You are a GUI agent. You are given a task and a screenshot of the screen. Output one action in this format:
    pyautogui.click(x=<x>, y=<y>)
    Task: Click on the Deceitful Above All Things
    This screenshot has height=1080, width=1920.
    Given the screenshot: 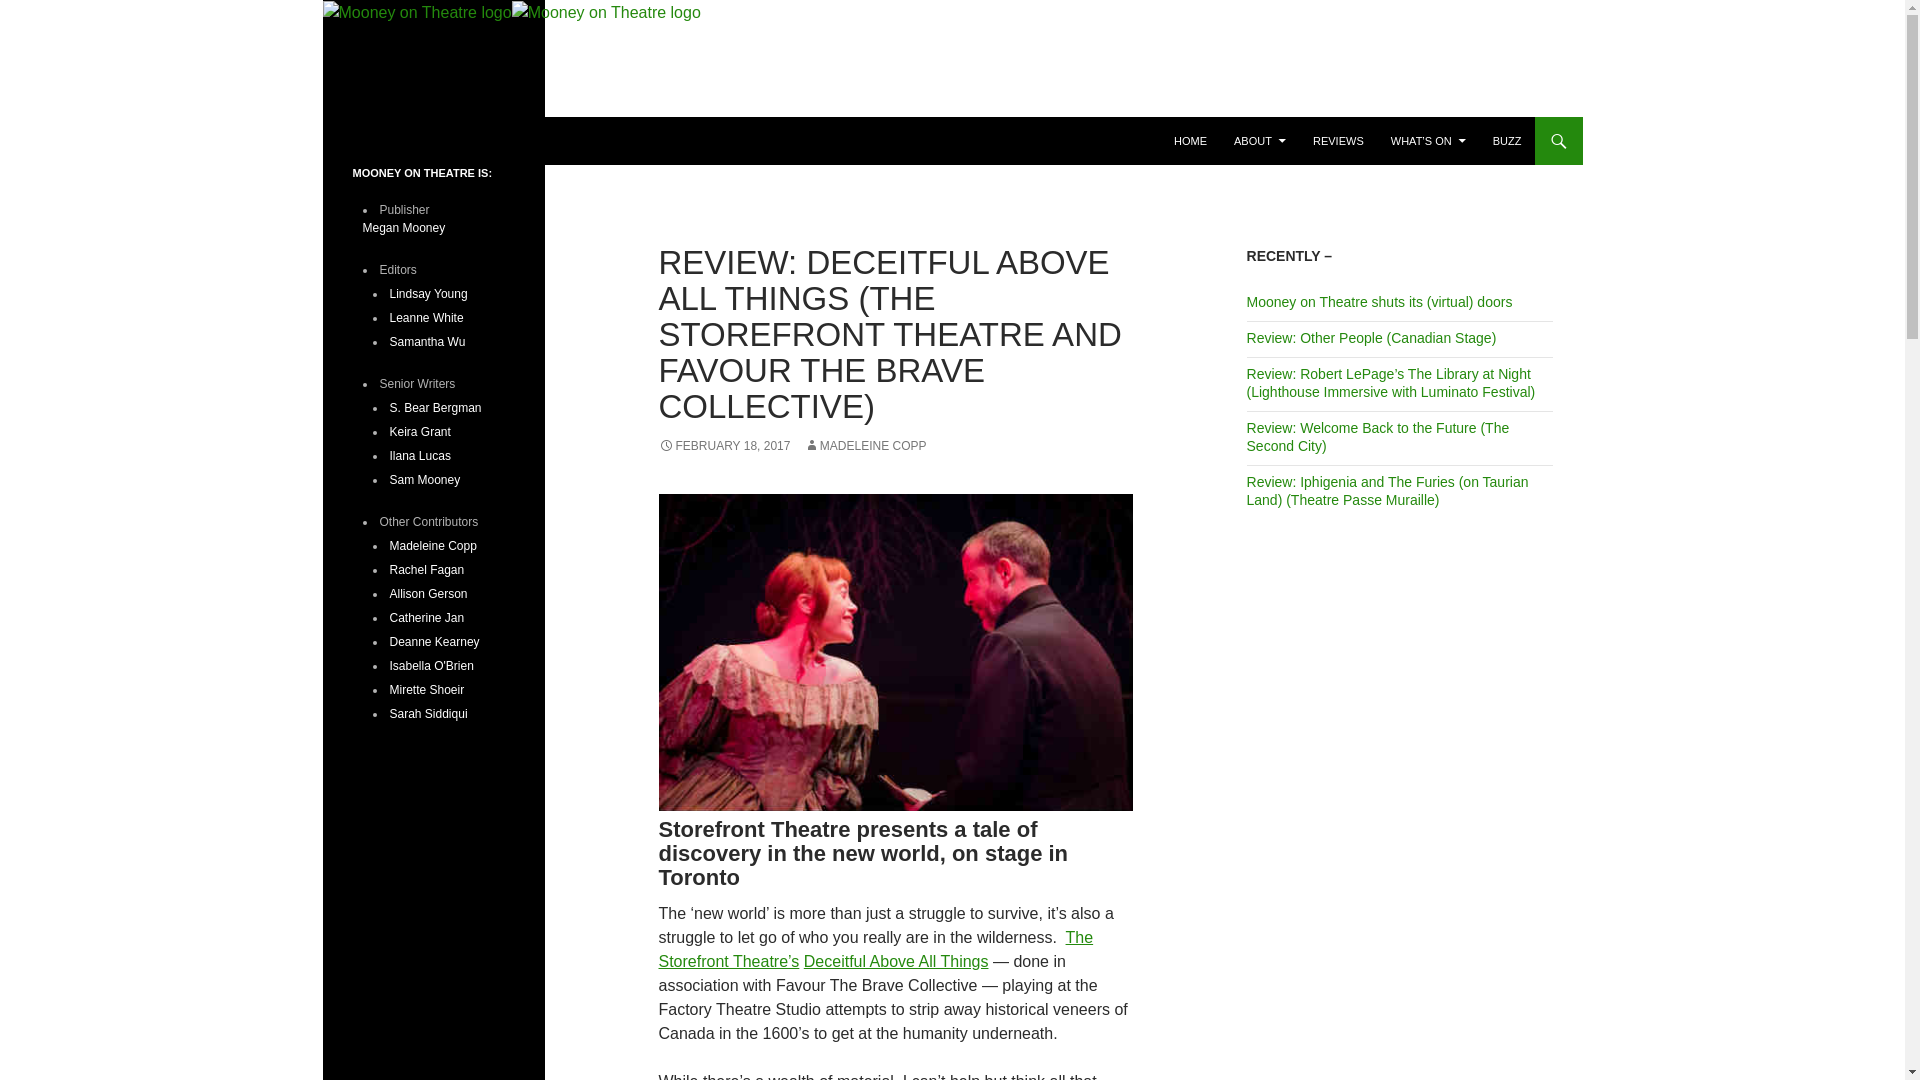 What is the action you would take?
    pyautogui.click(x=896, y=960)
    